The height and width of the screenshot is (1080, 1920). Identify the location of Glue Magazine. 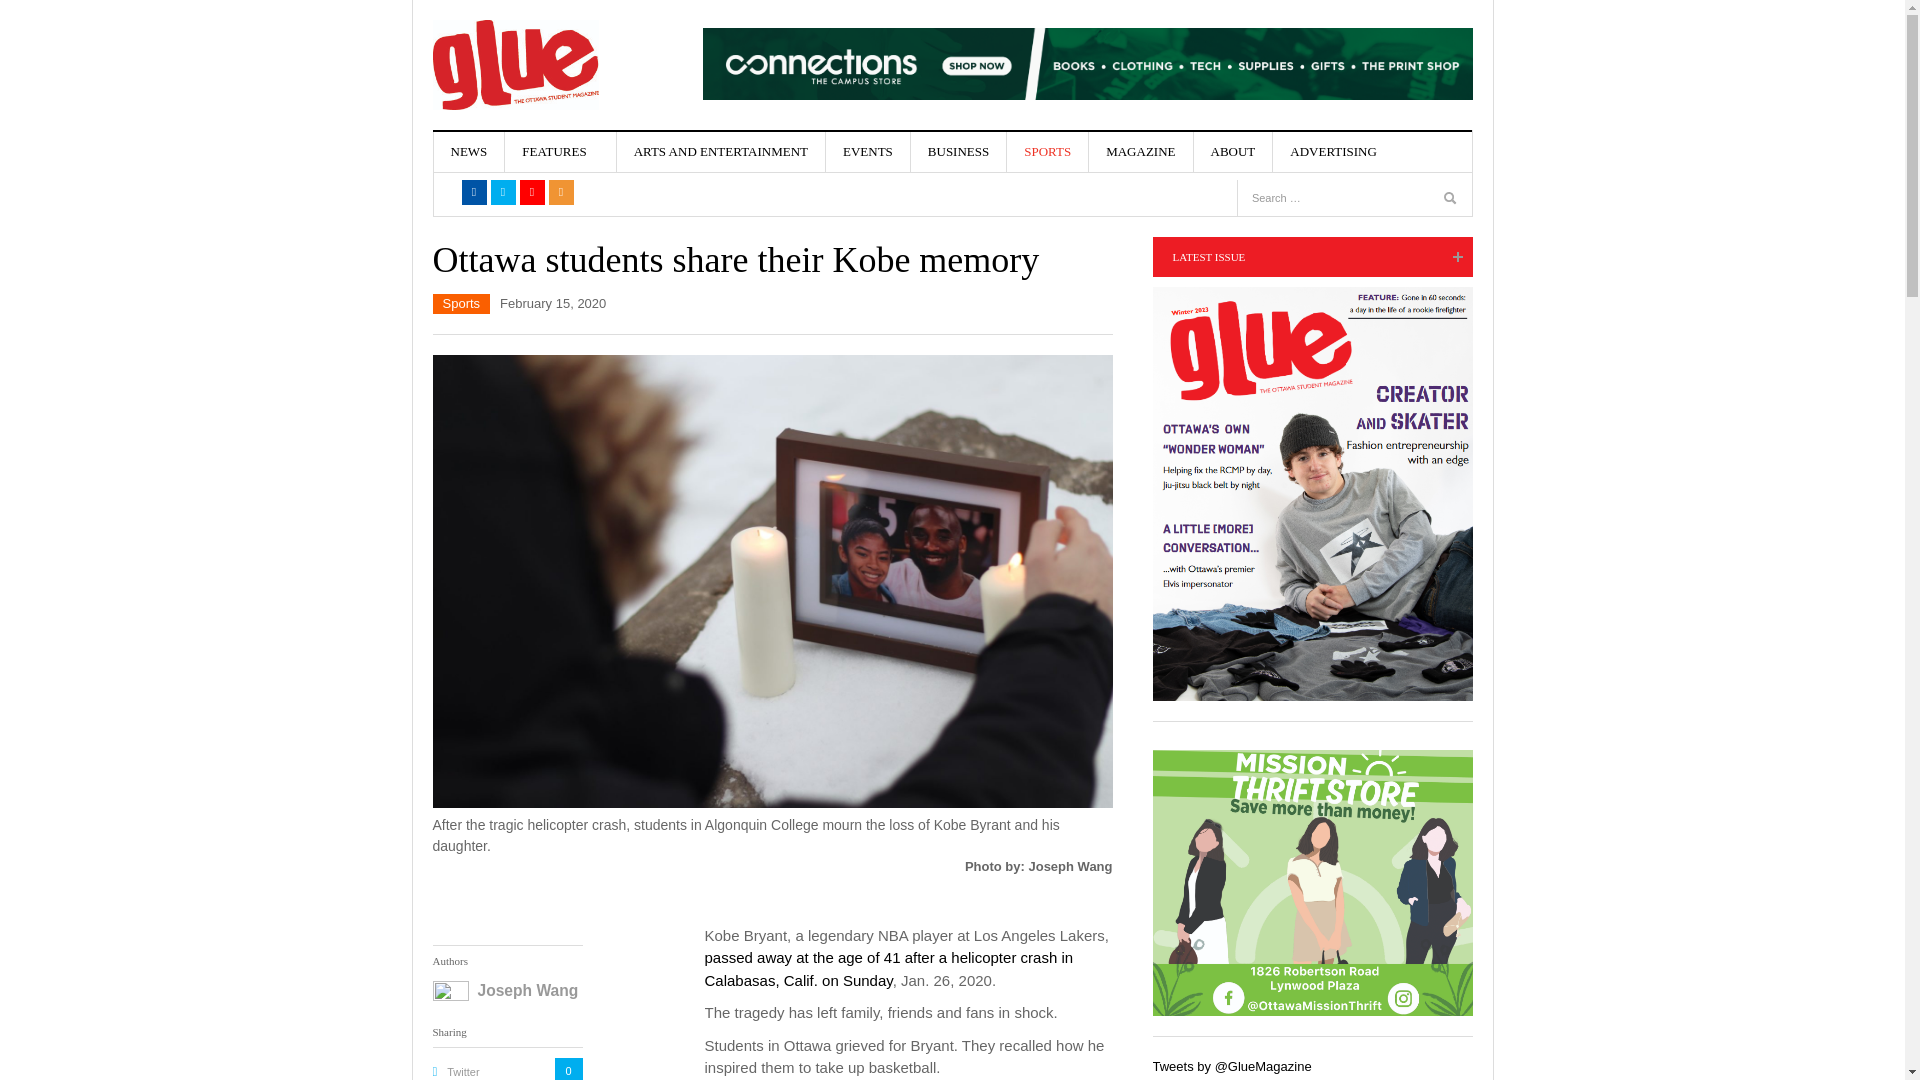
(514, 65).